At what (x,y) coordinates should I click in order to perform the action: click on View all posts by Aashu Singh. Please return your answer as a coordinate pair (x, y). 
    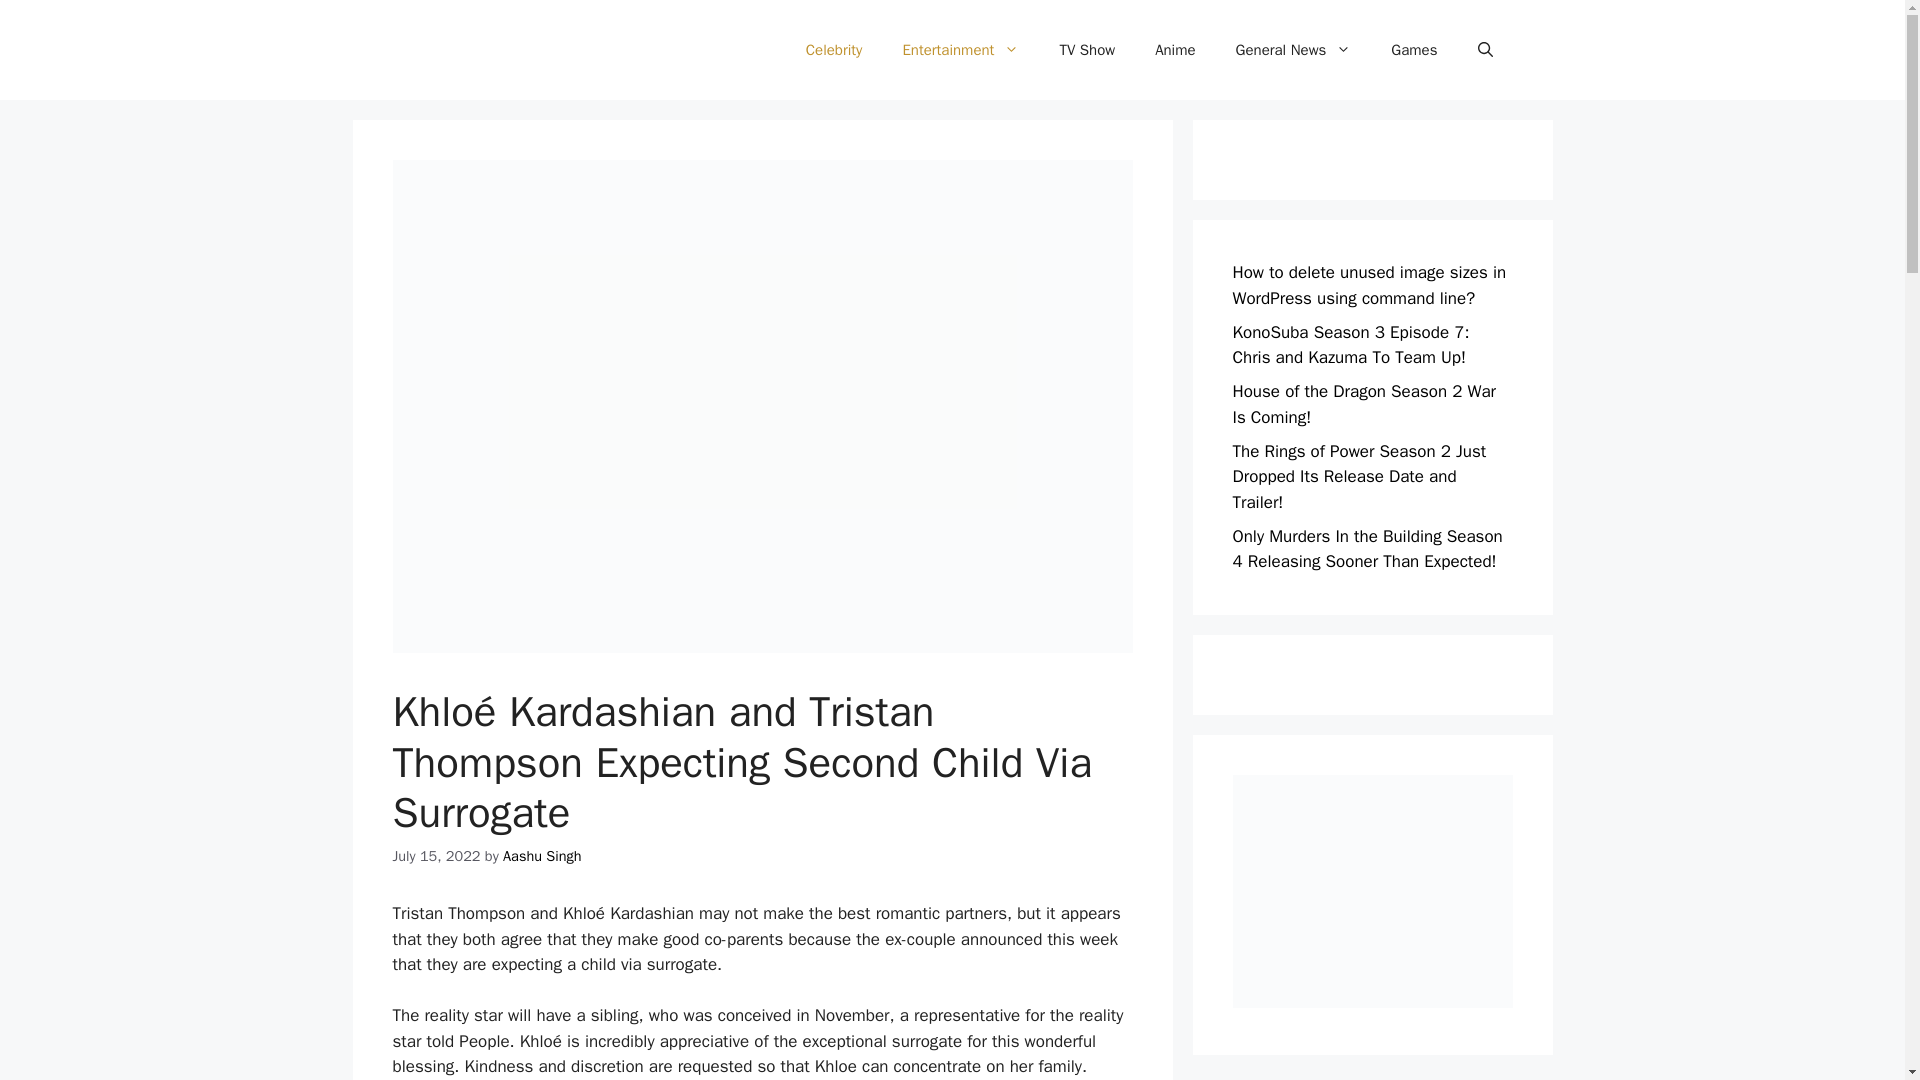
    Looking at the image, I should click on (542, 856).